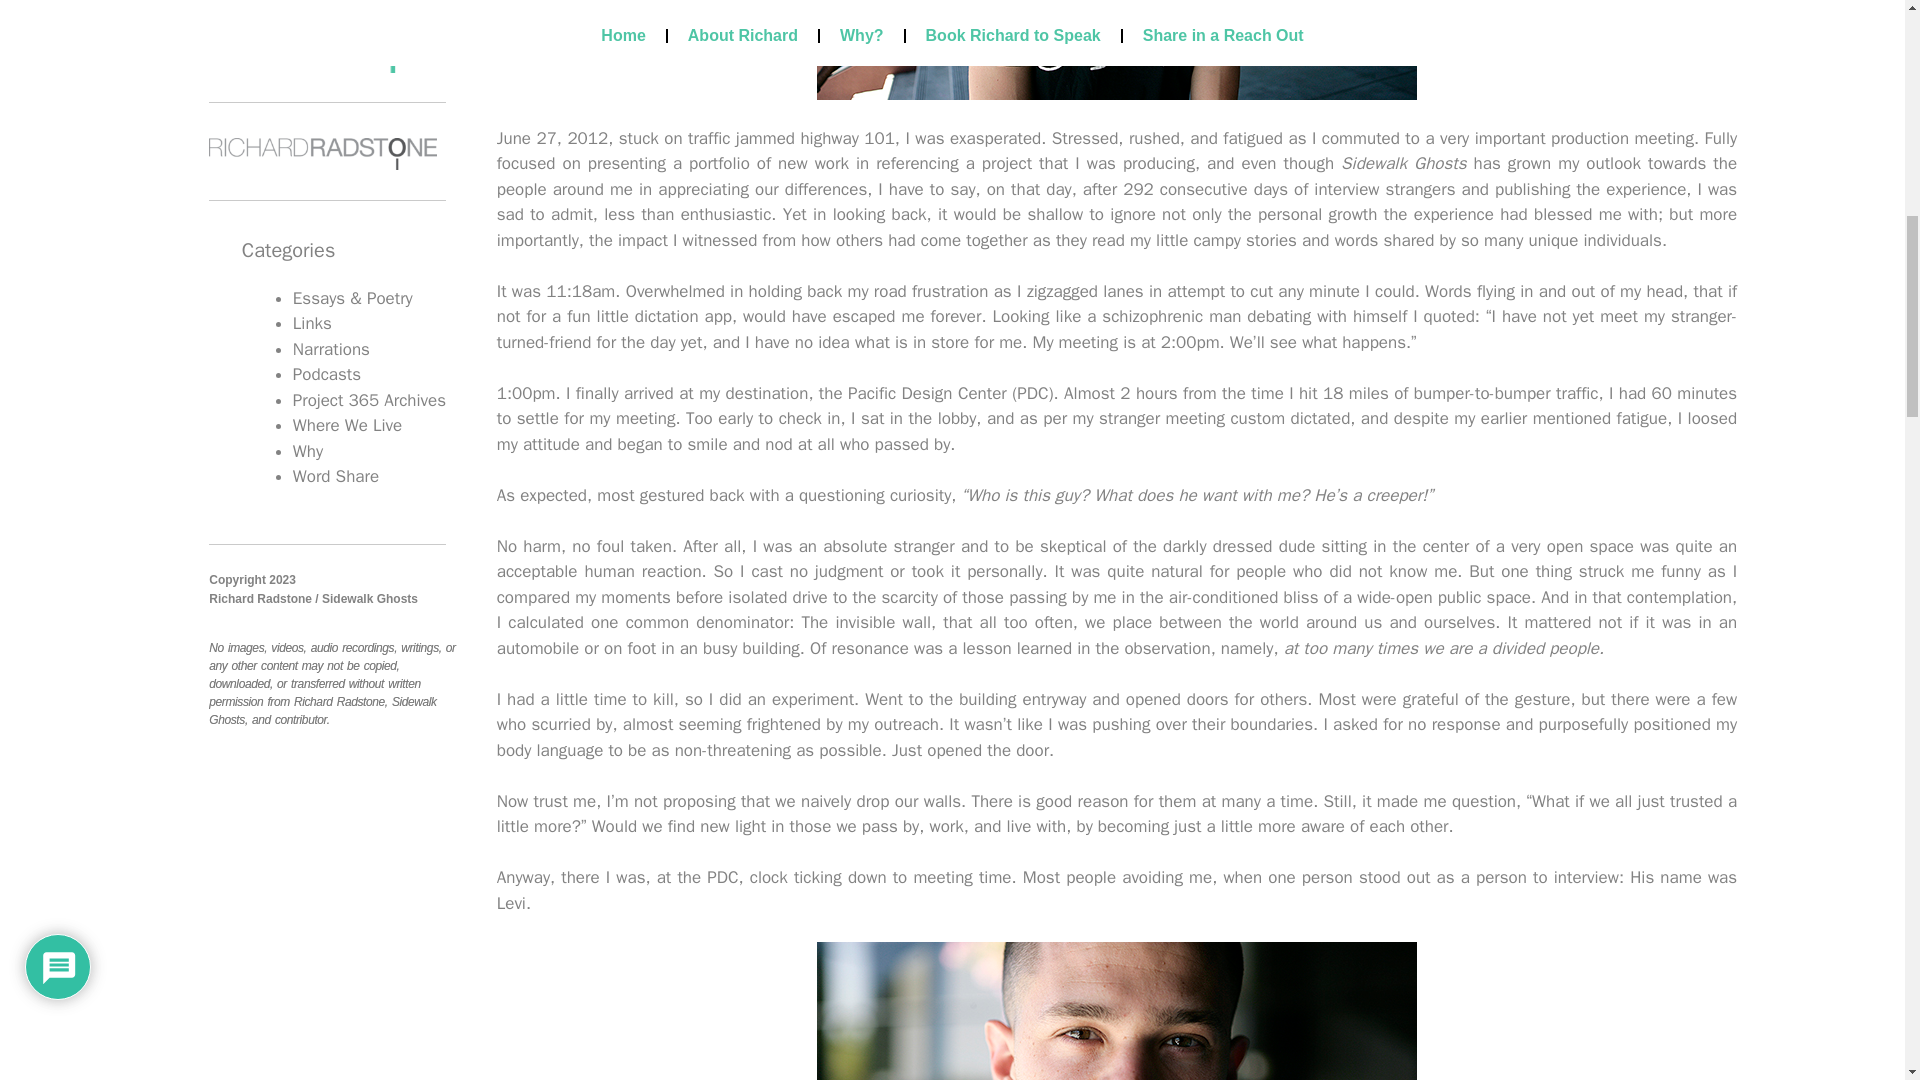 The image size is (1920, 1080). I want to click on SWG-4ec5a5-250-pixel.png, so click(323, 56).